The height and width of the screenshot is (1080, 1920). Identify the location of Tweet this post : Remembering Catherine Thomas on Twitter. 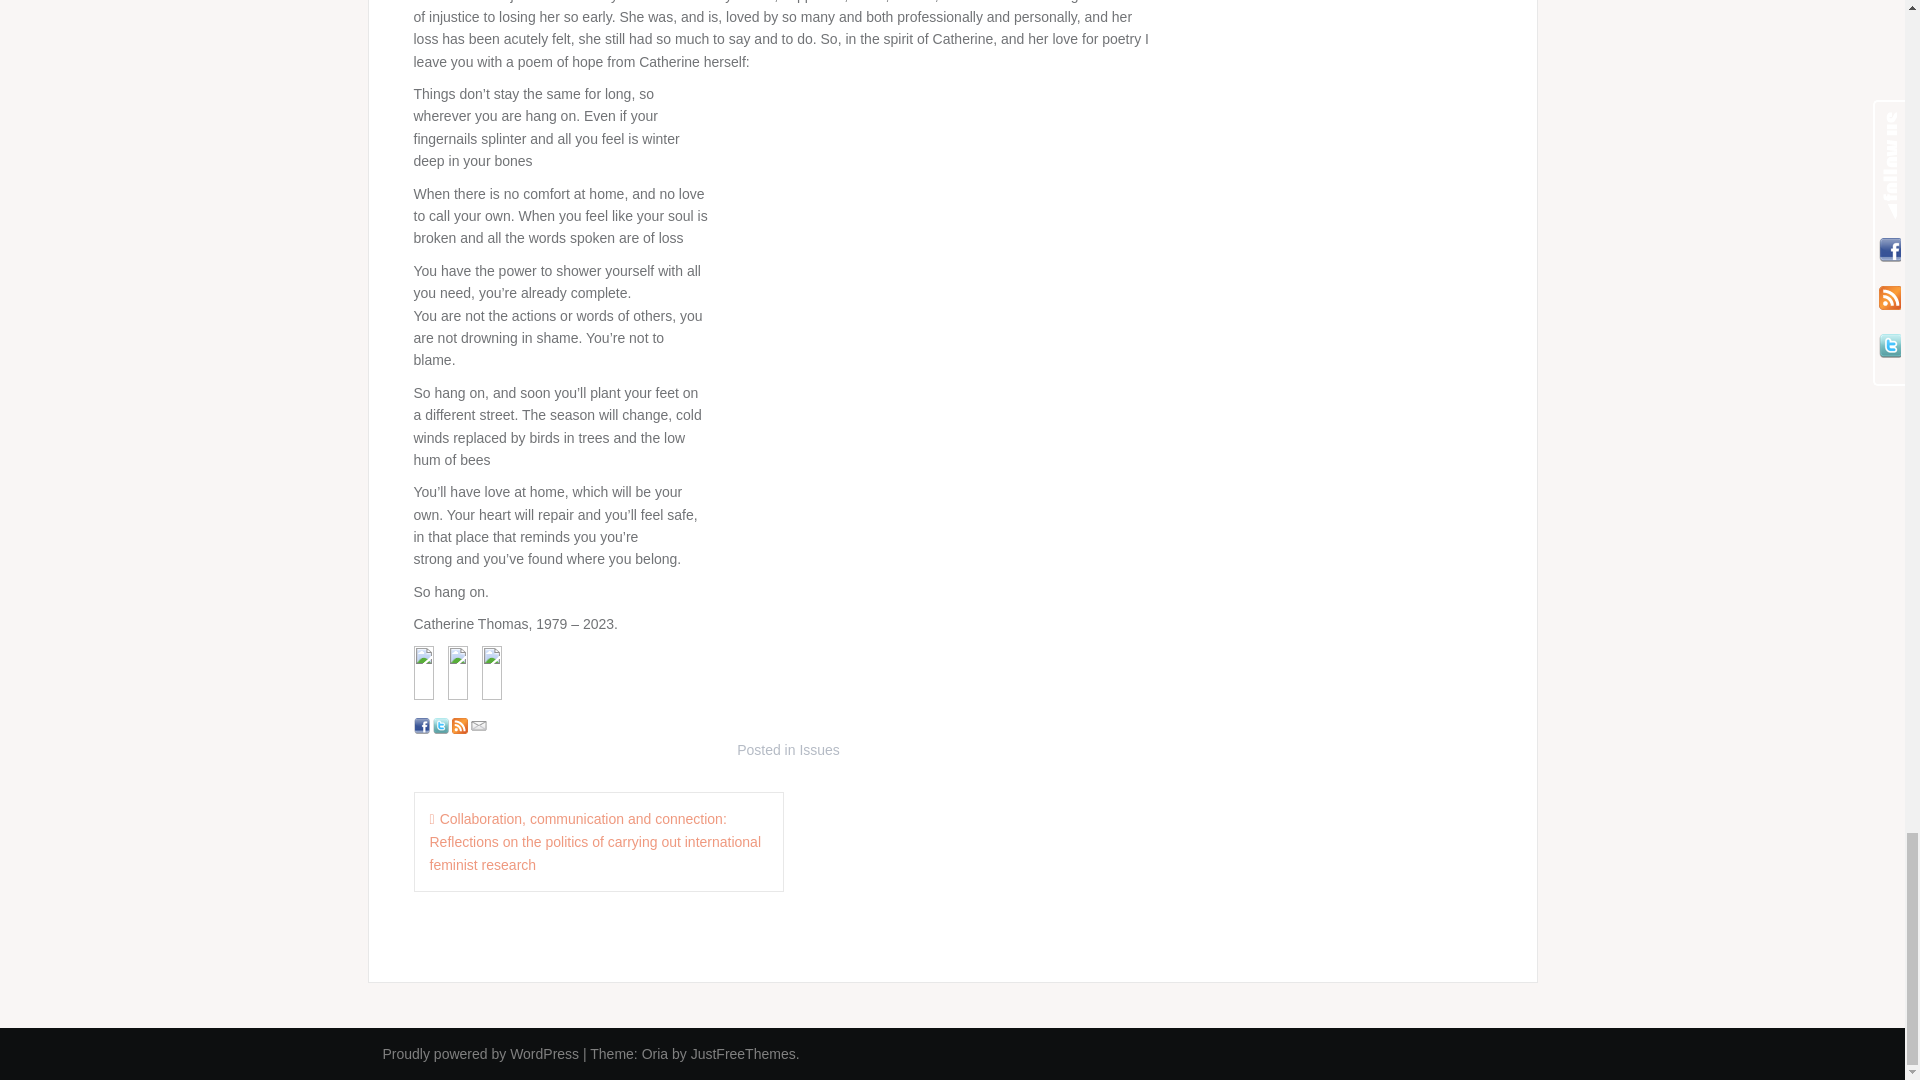
(440, 725).